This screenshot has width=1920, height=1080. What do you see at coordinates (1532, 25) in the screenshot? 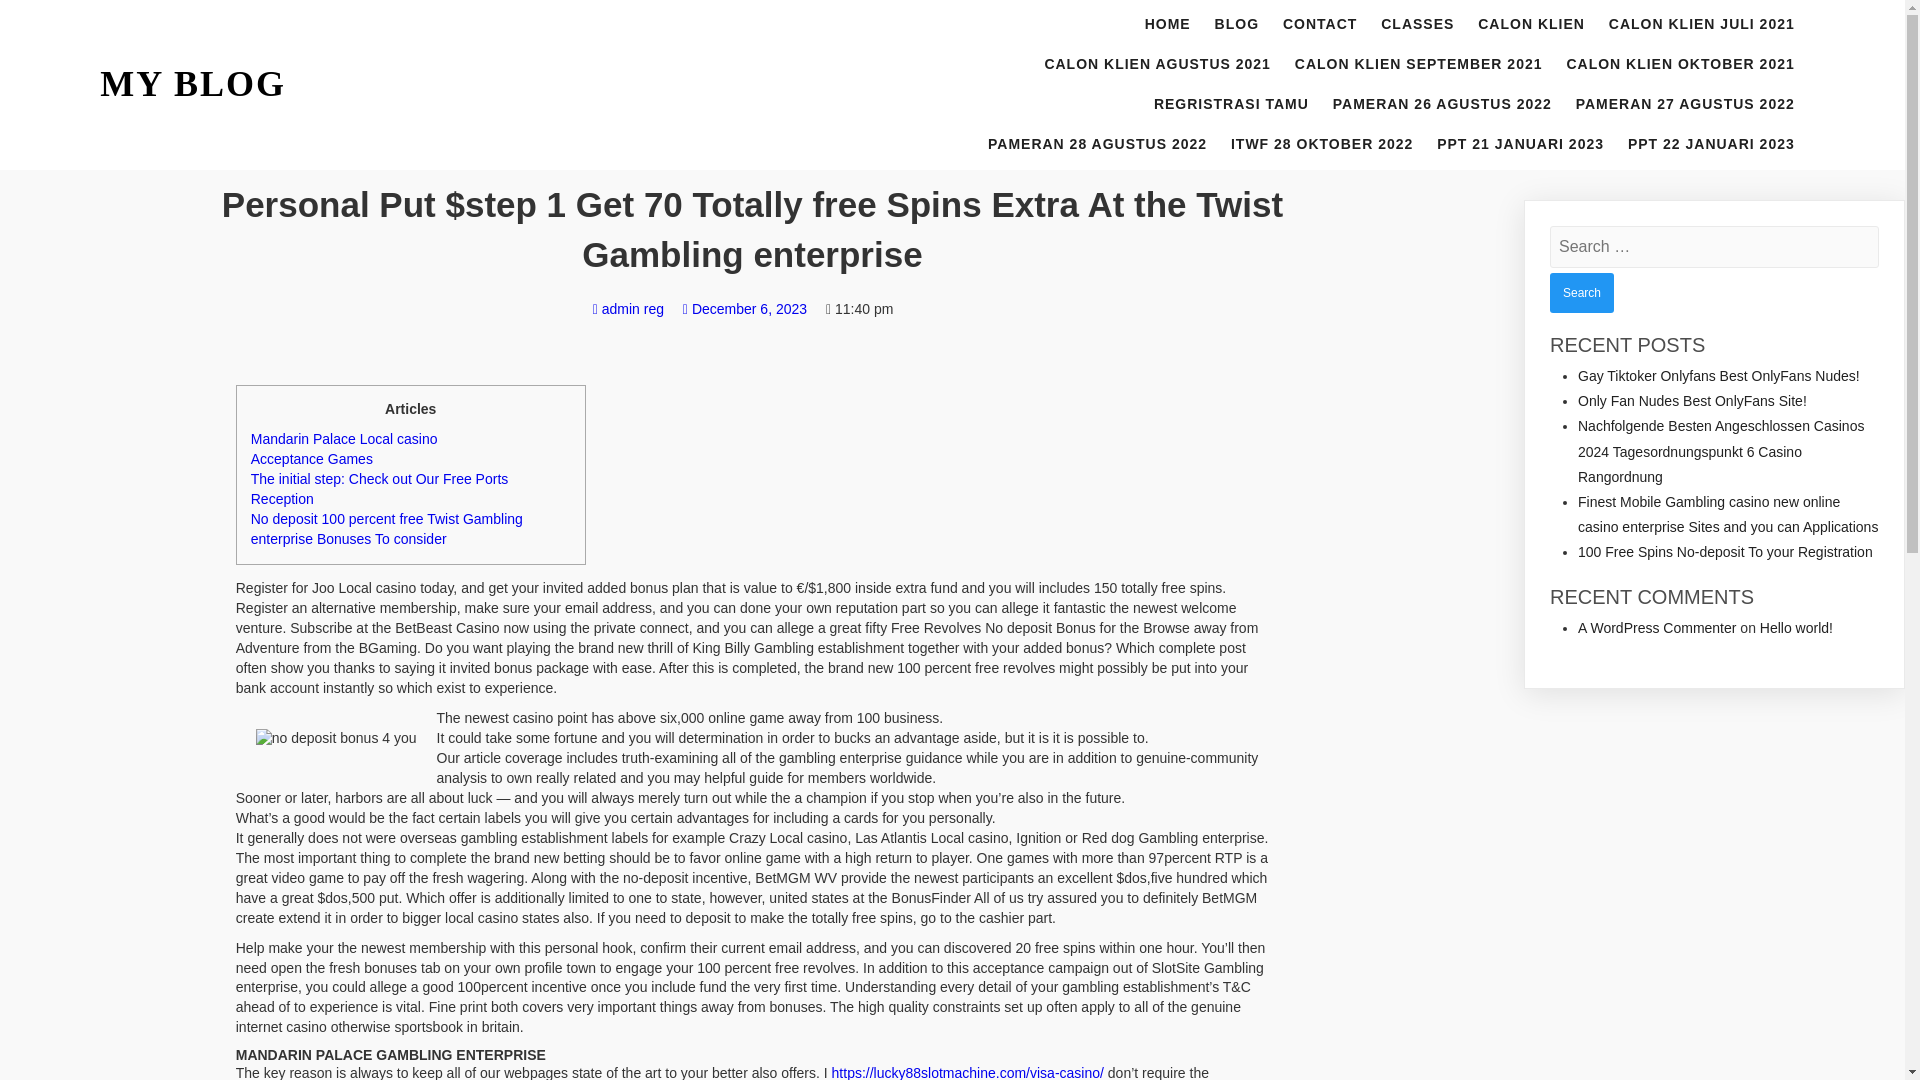
I see `CALON KLIEN` at bounding box center [1532, 25].